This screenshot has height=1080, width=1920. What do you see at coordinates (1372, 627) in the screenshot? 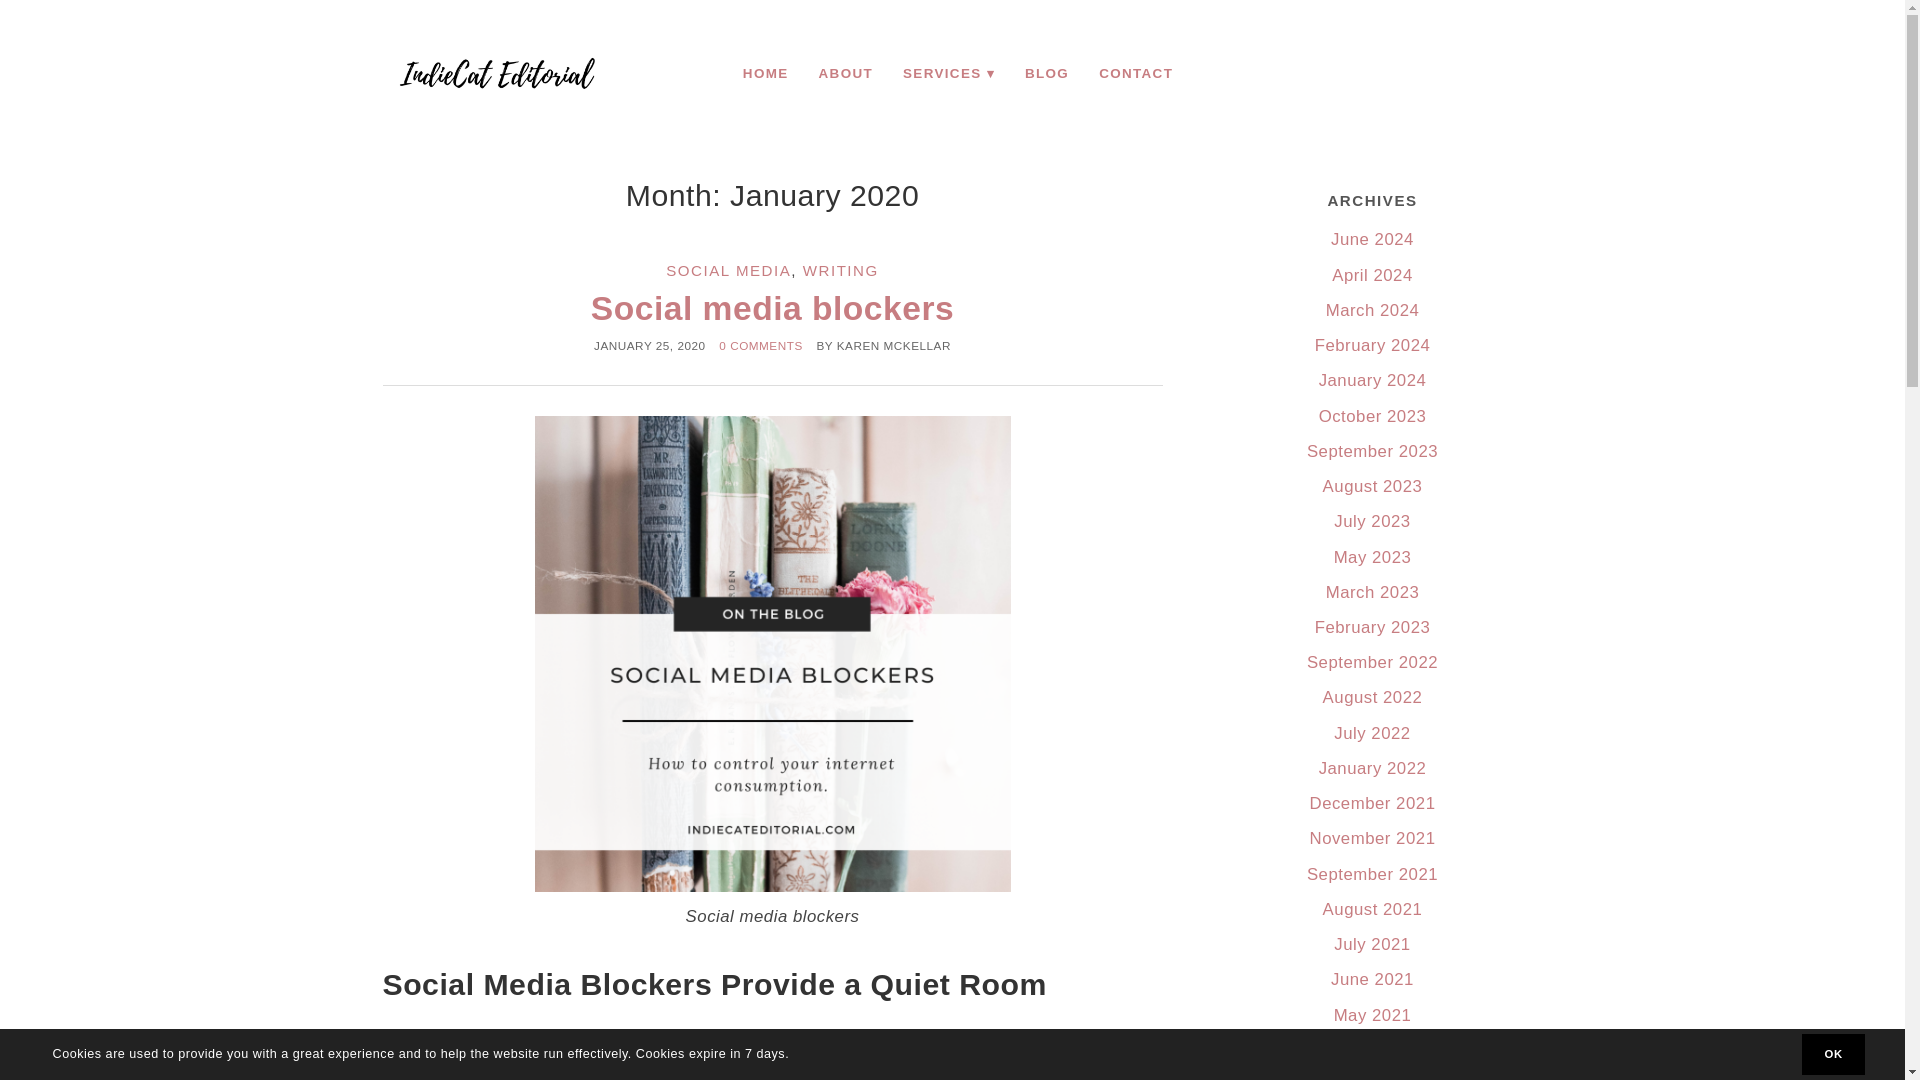
I see `February 2023` at bounding box center [1372, 627].